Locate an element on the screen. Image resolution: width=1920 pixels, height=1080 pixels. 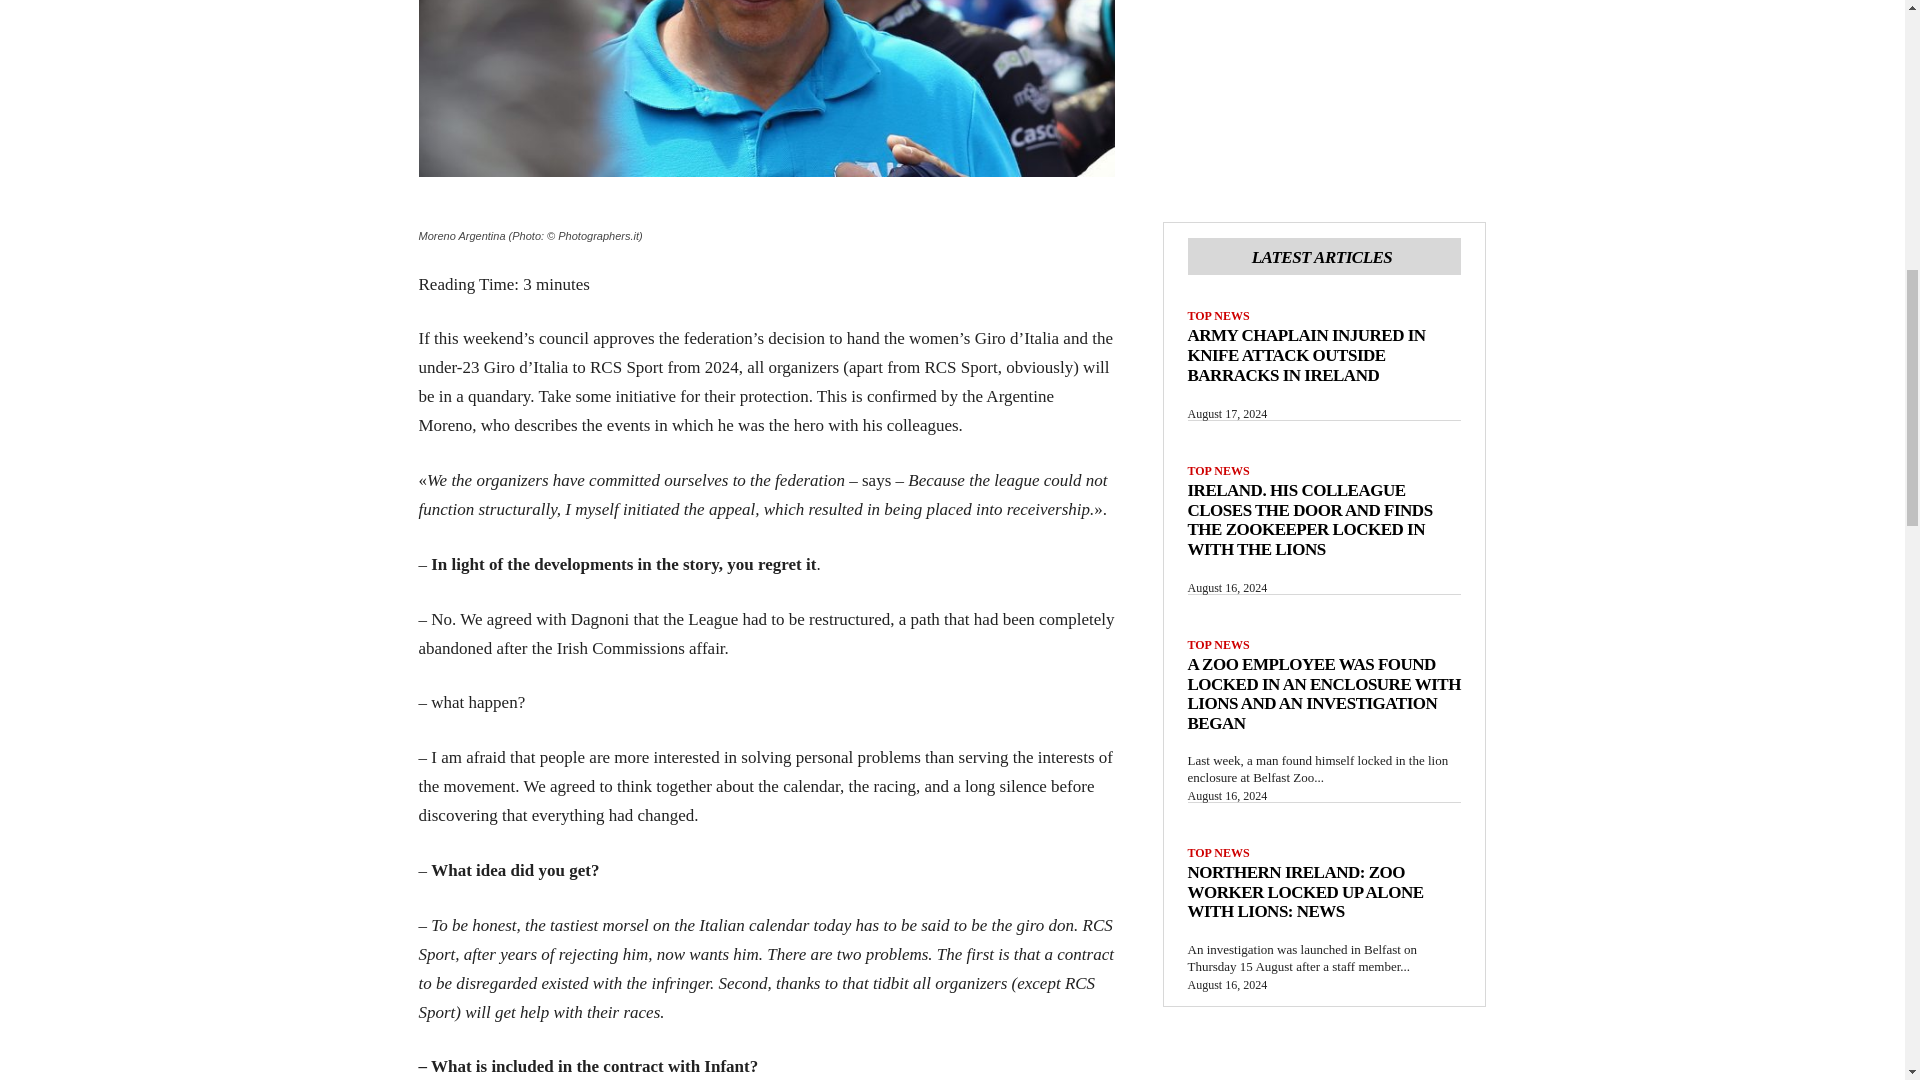
TOP NEWS is located at coordinates (1218, 471).